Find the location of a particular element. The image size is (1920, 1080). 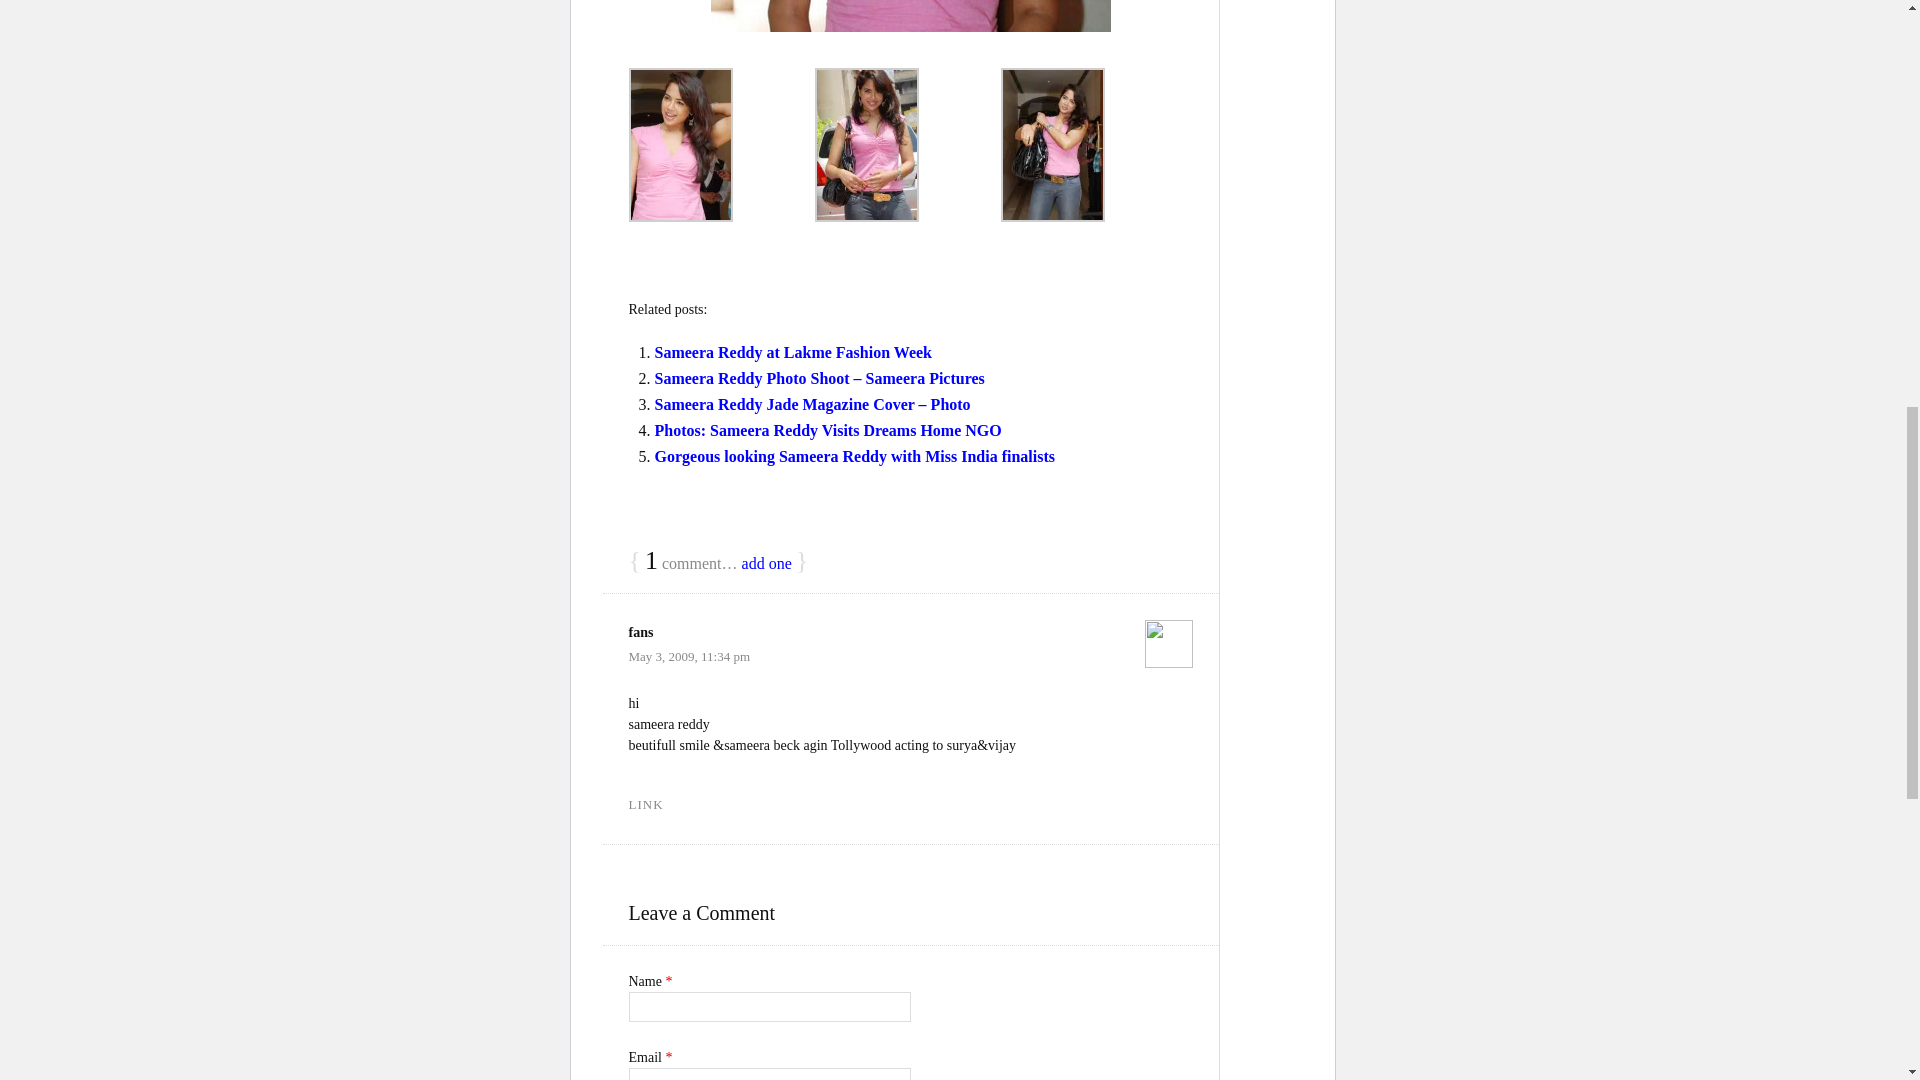

LINK is located at coordinates (644, 804).